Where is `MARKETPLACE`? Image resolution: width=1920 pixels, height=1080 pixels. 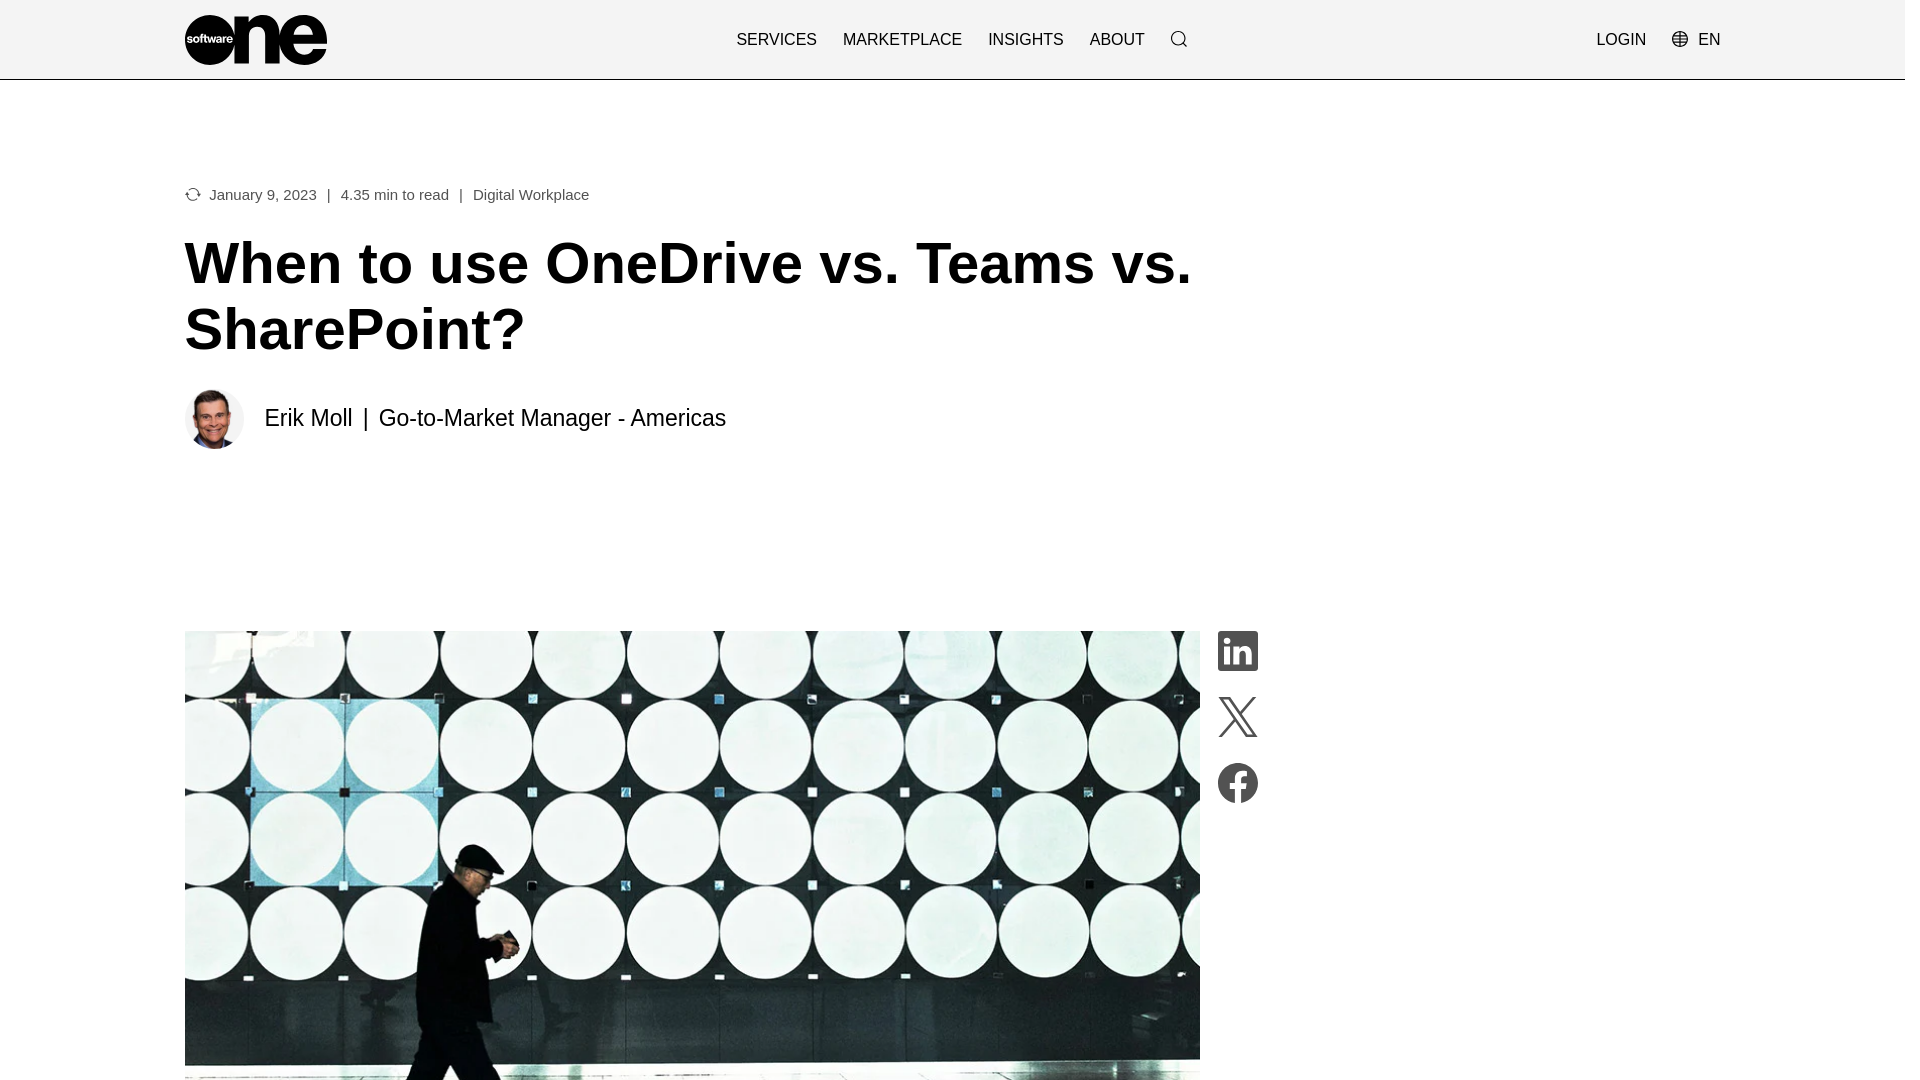 MARKETPLACE is located at coordinates (902, 40).